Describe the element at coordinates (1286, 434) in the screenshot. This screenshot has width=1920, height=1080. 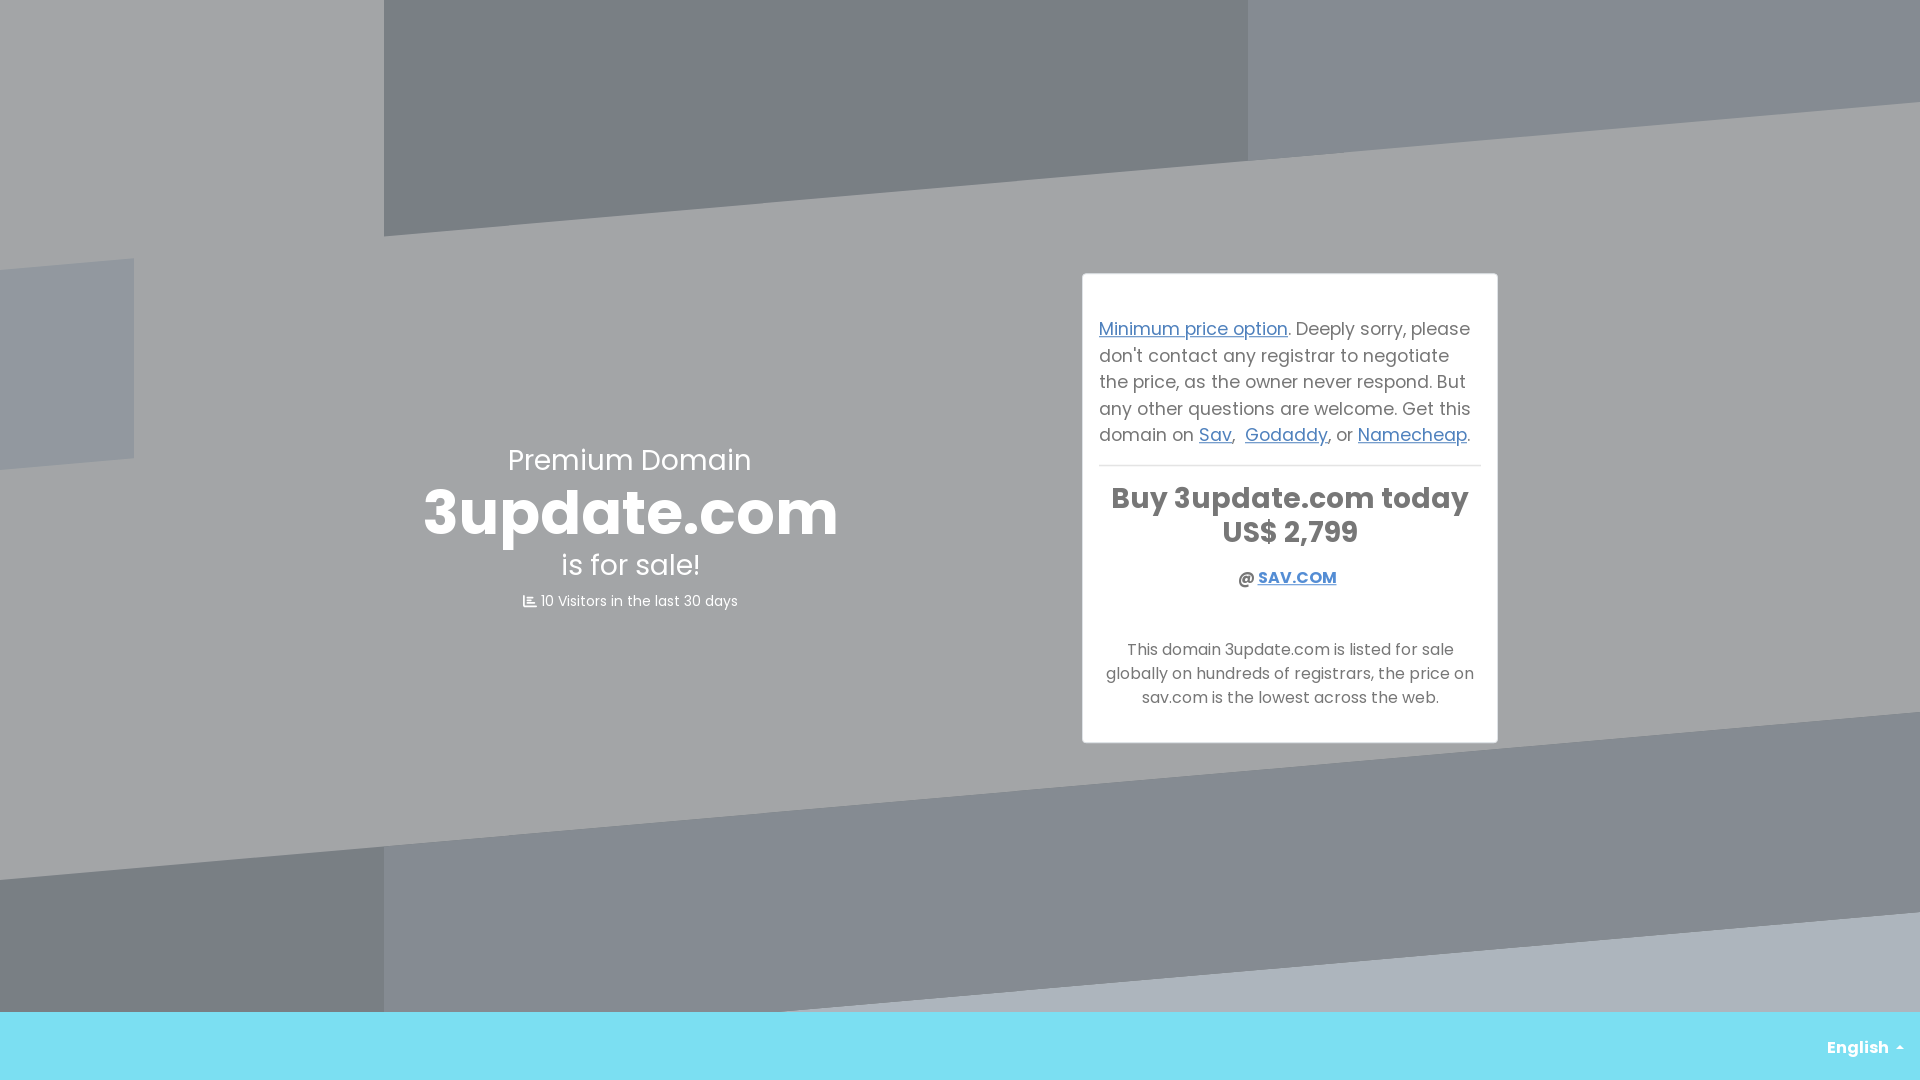
I see `Godaddy` at that location.